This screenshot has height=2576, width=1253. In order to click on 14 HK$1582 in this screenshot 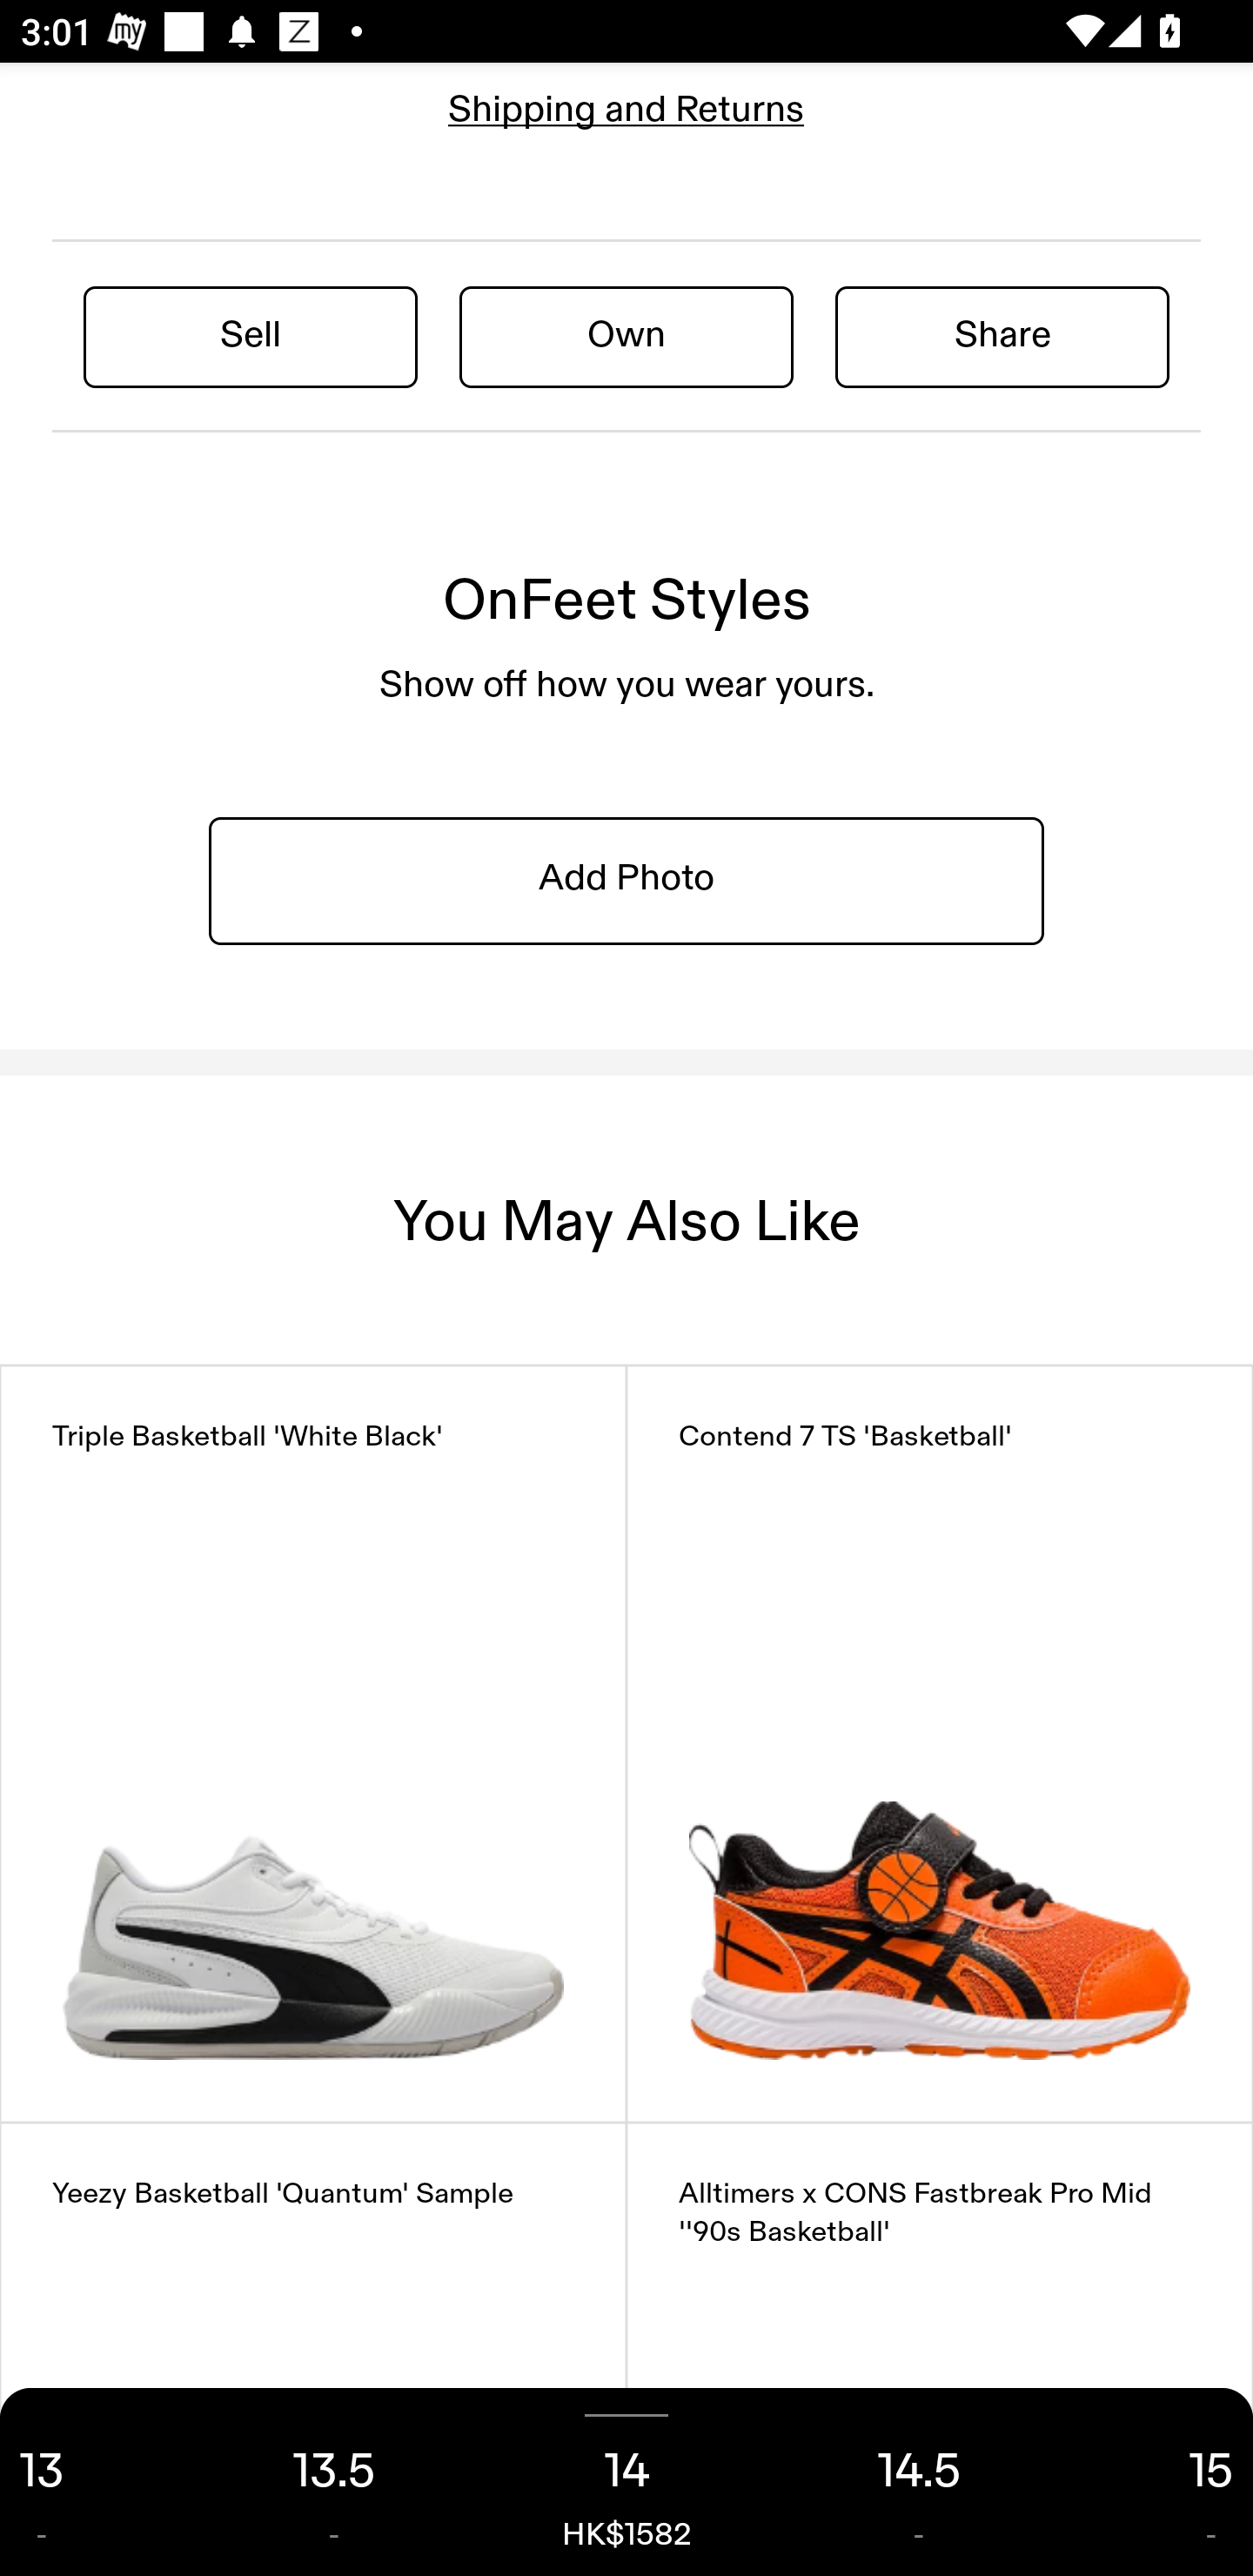, I will do `click(626, 2482)`.